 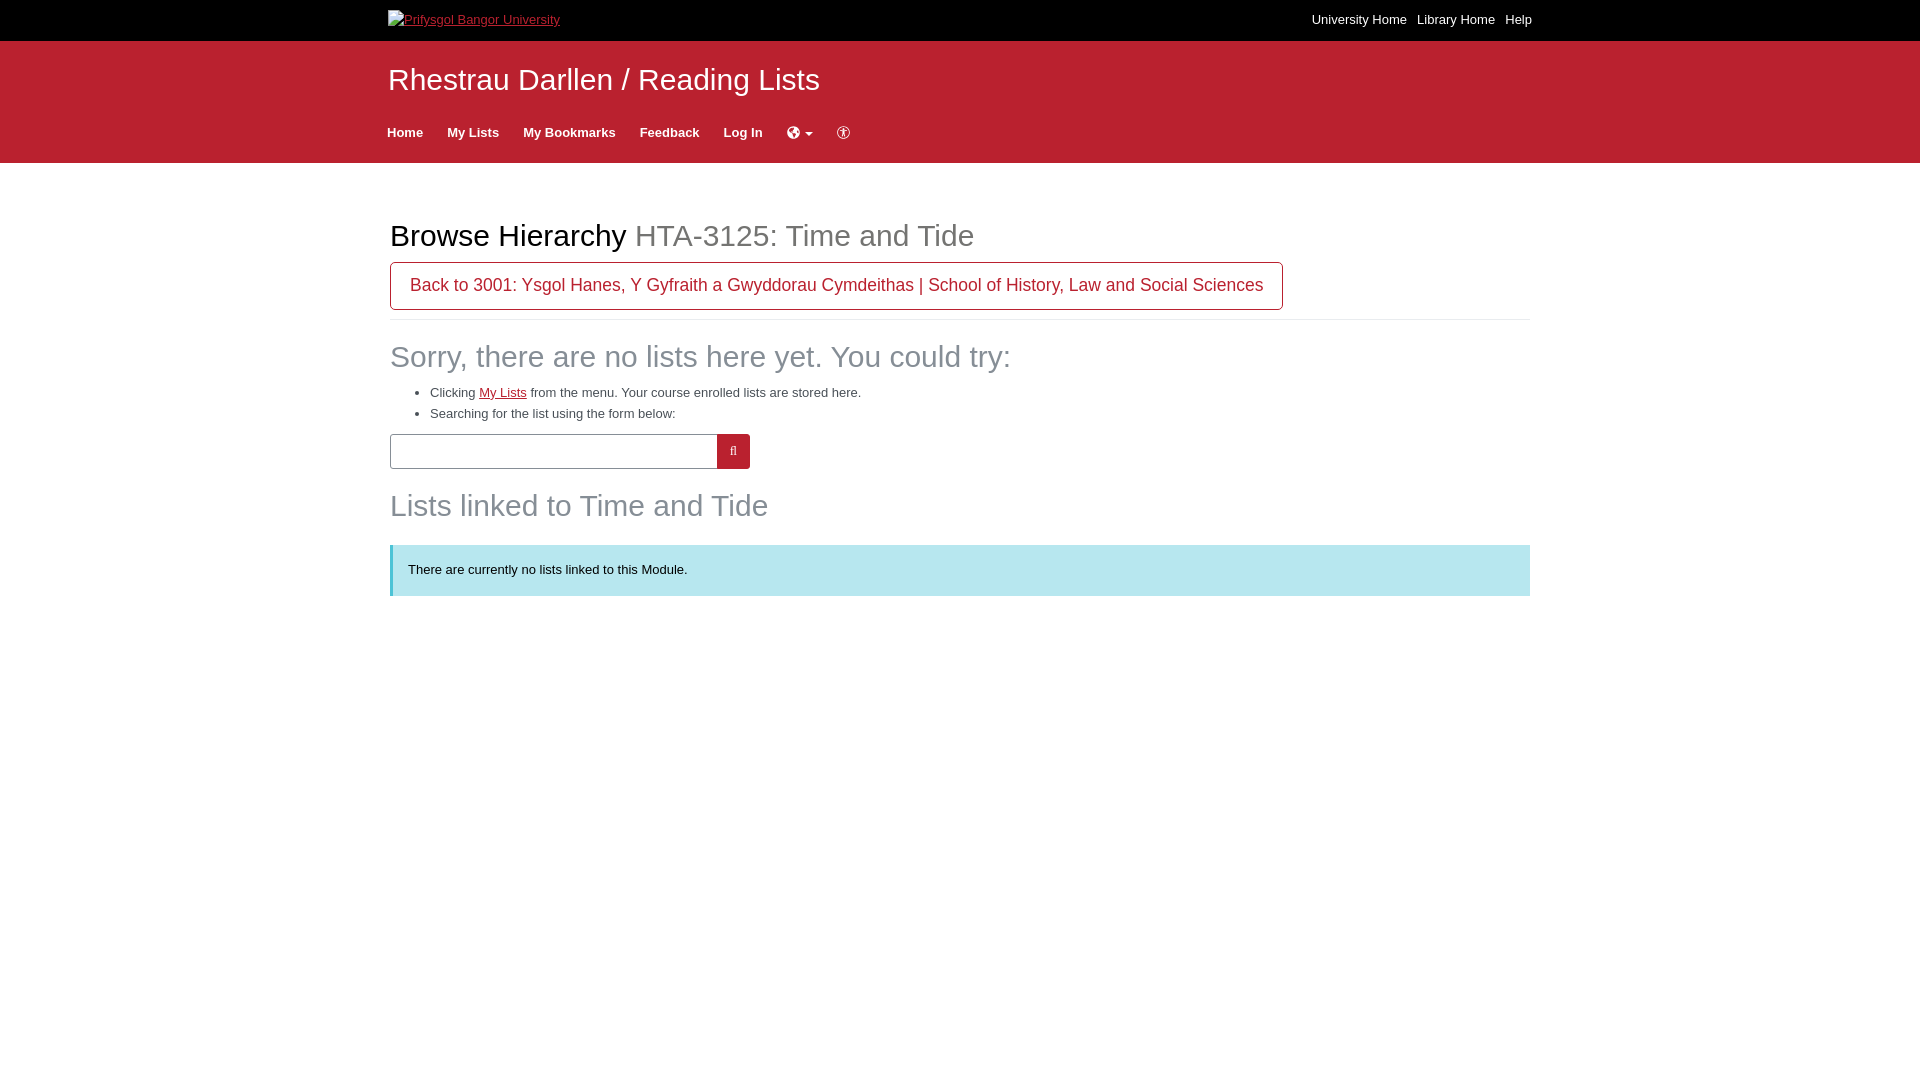 What do you see at coordinates (733, 451) in the screenshot?
I see `Search` at bounding box center [733, 451].